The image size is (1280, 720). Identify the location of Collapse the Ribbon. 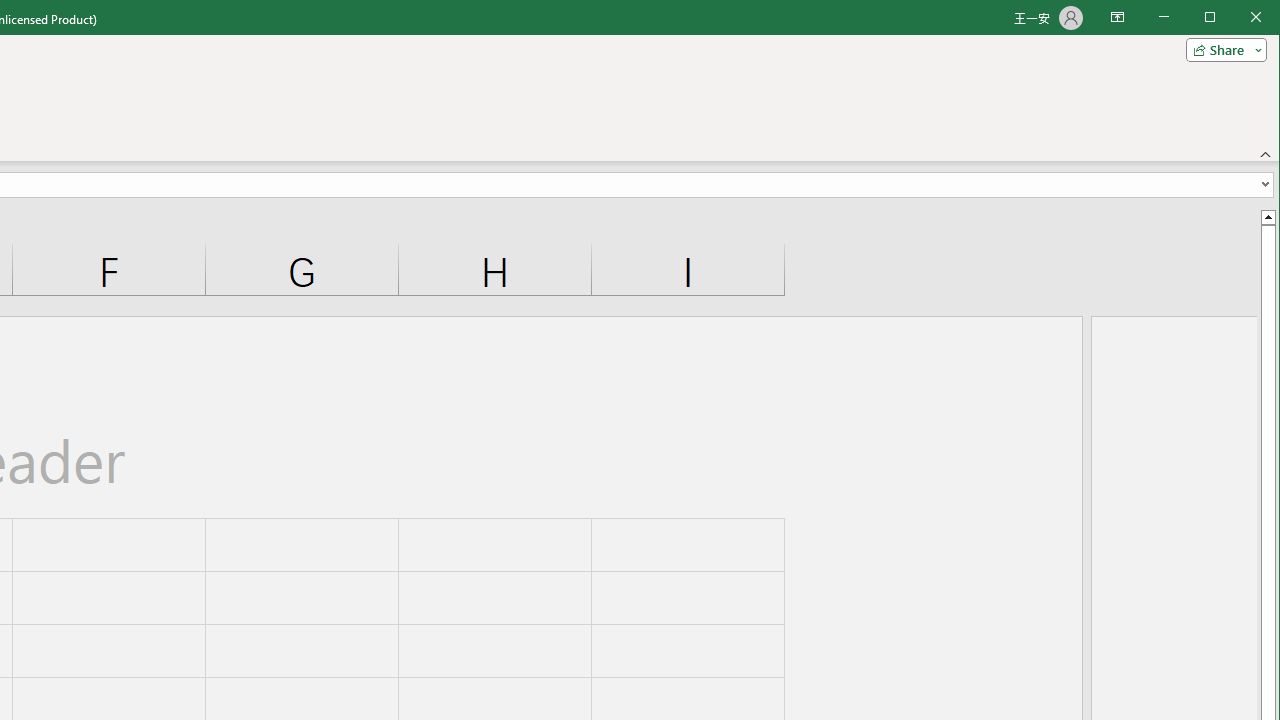
(1266, 154).